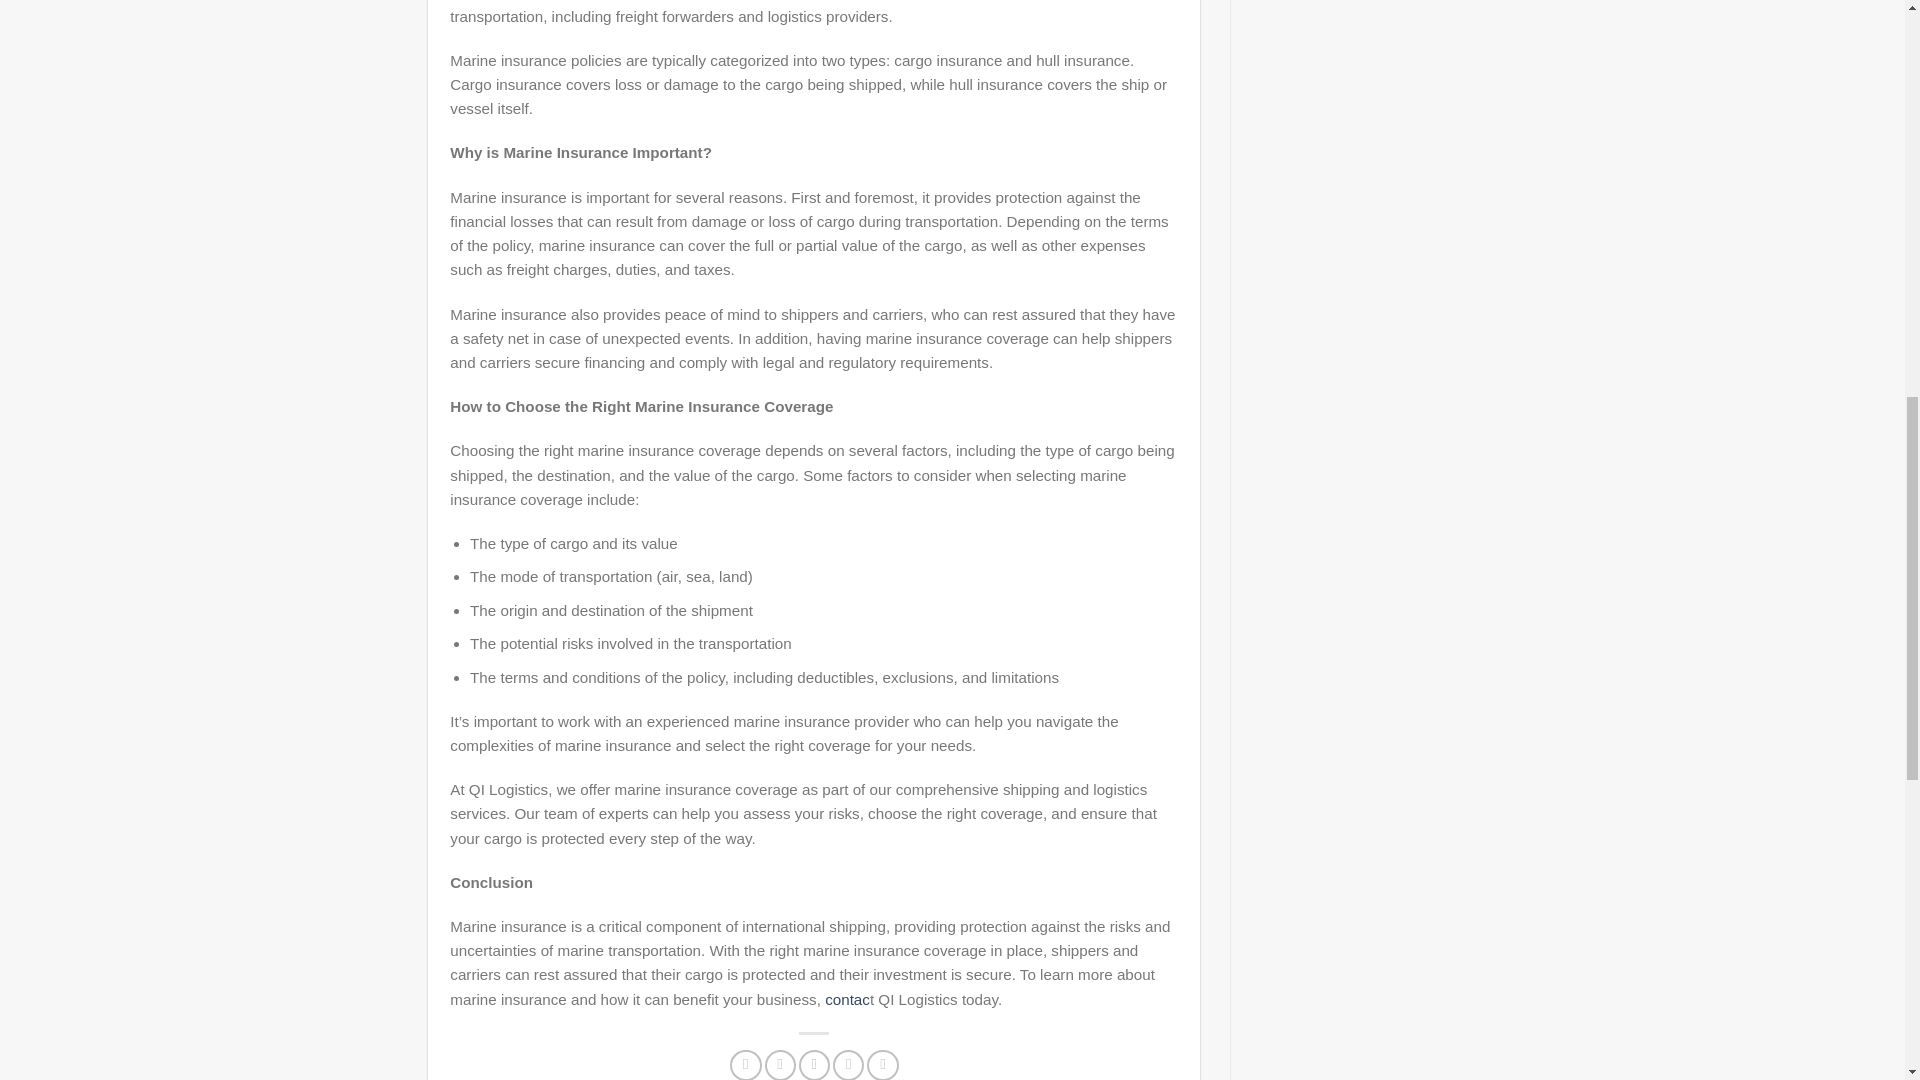 Image resolution: width=1920 pixels, height=1080 pixels. I want to click on Email to a Friend, so click(814, 1064).